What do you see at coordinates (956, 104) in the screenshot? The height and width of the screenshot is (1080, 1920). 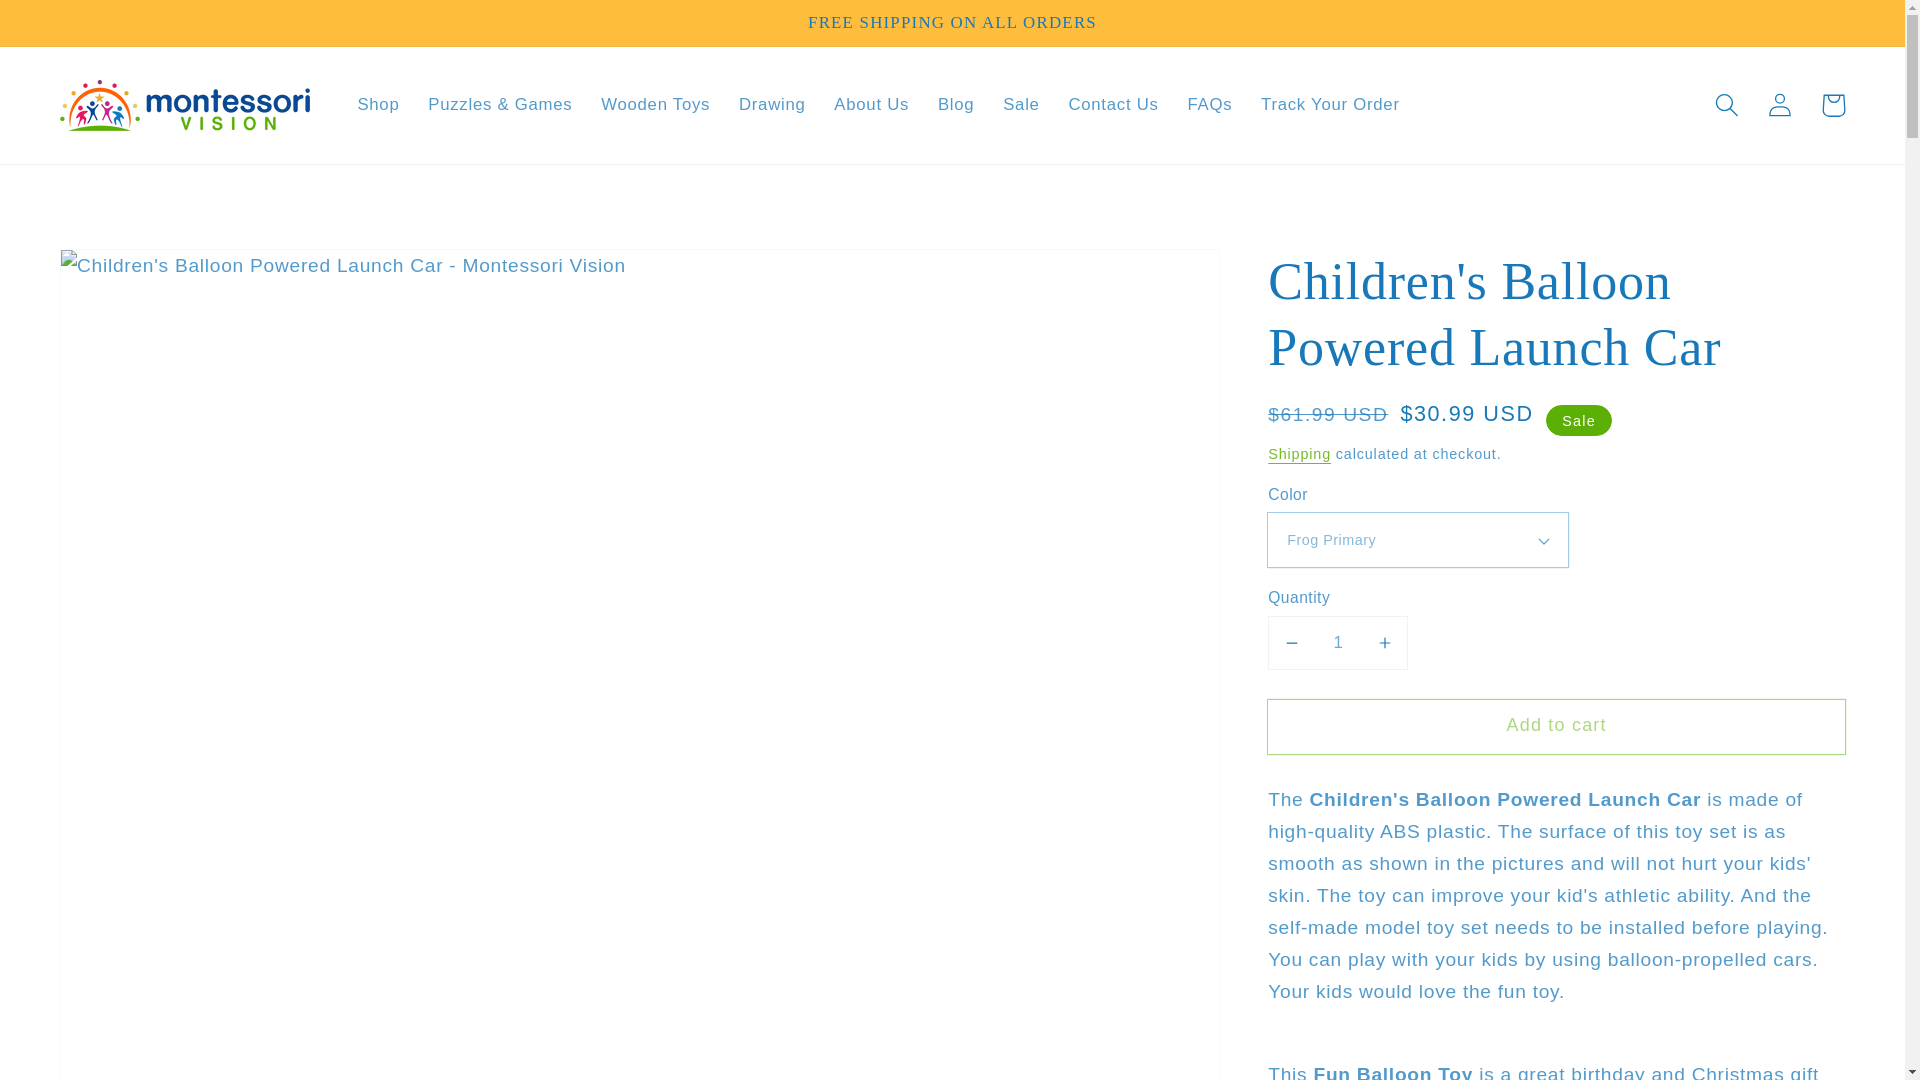 I see `Blog` at bounding box center [956, 104].